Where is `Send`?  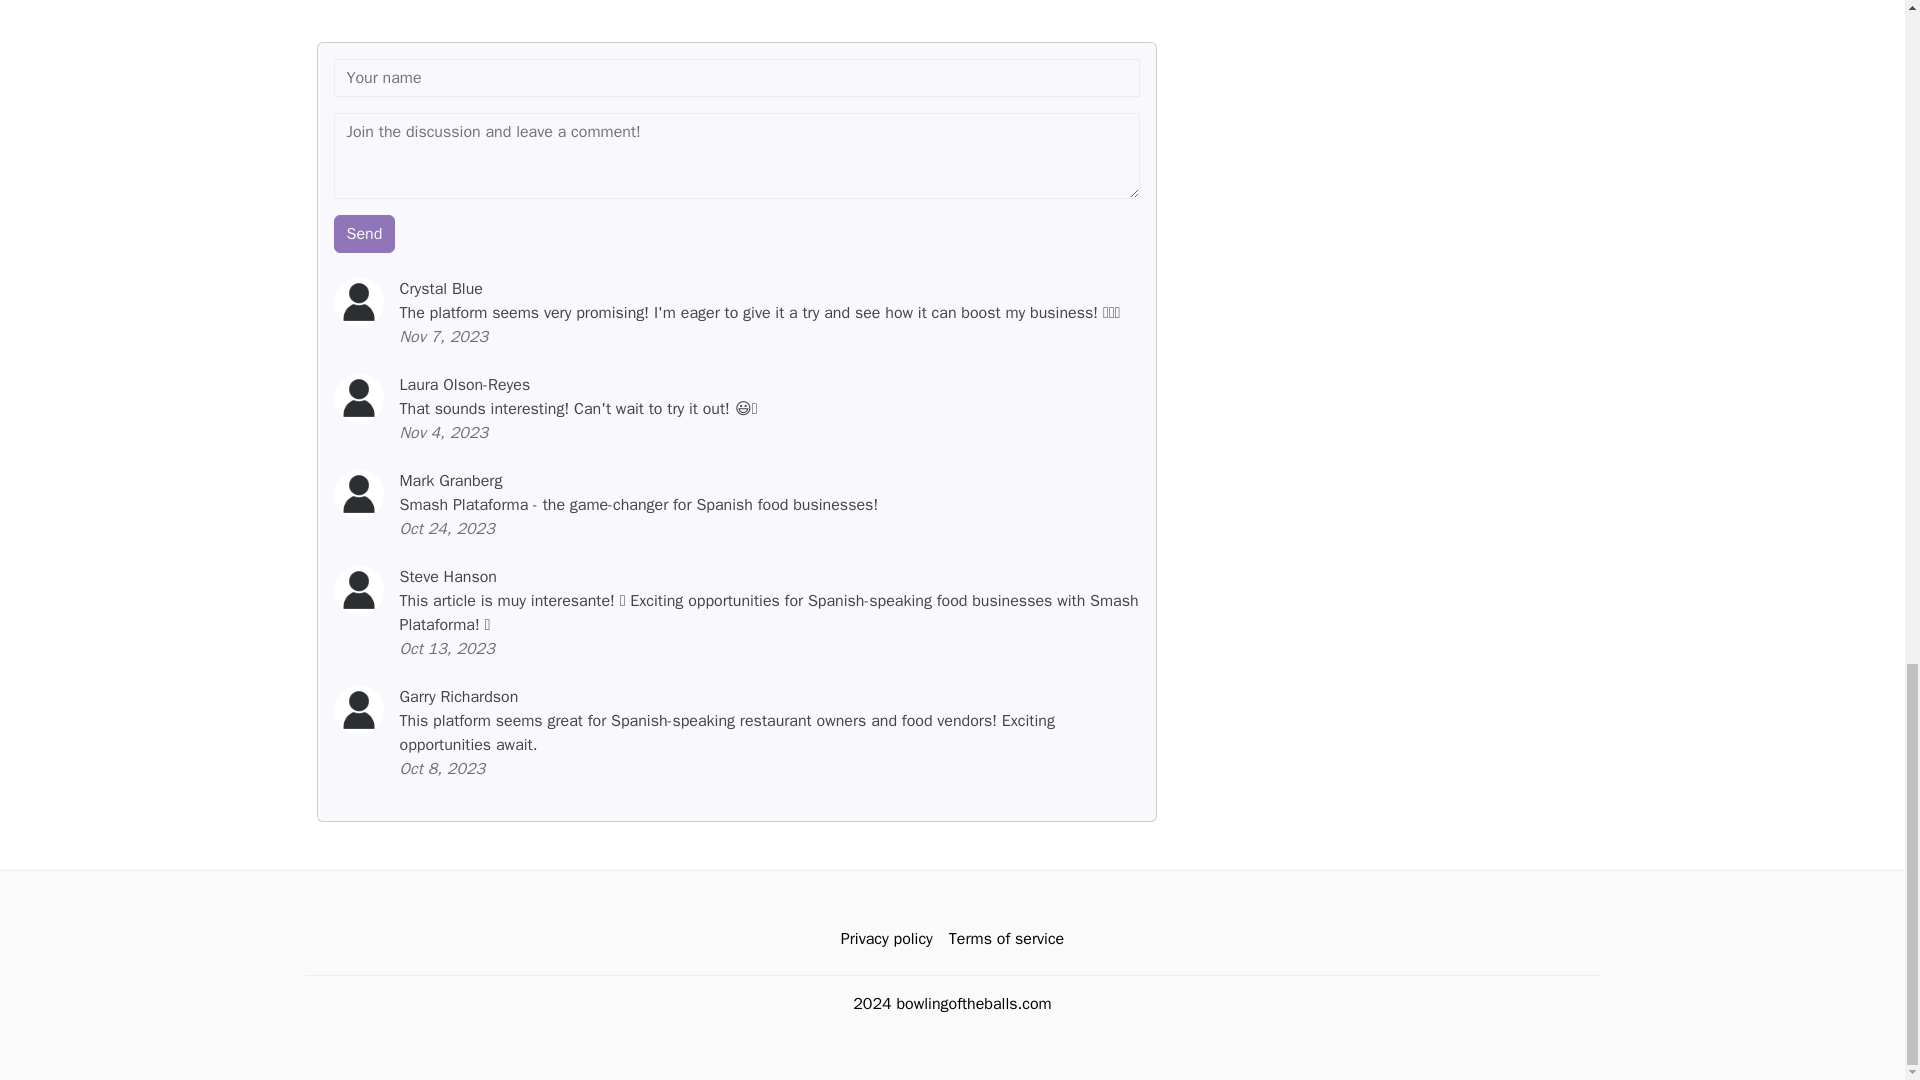 Send is located at coordinates (364, 233).